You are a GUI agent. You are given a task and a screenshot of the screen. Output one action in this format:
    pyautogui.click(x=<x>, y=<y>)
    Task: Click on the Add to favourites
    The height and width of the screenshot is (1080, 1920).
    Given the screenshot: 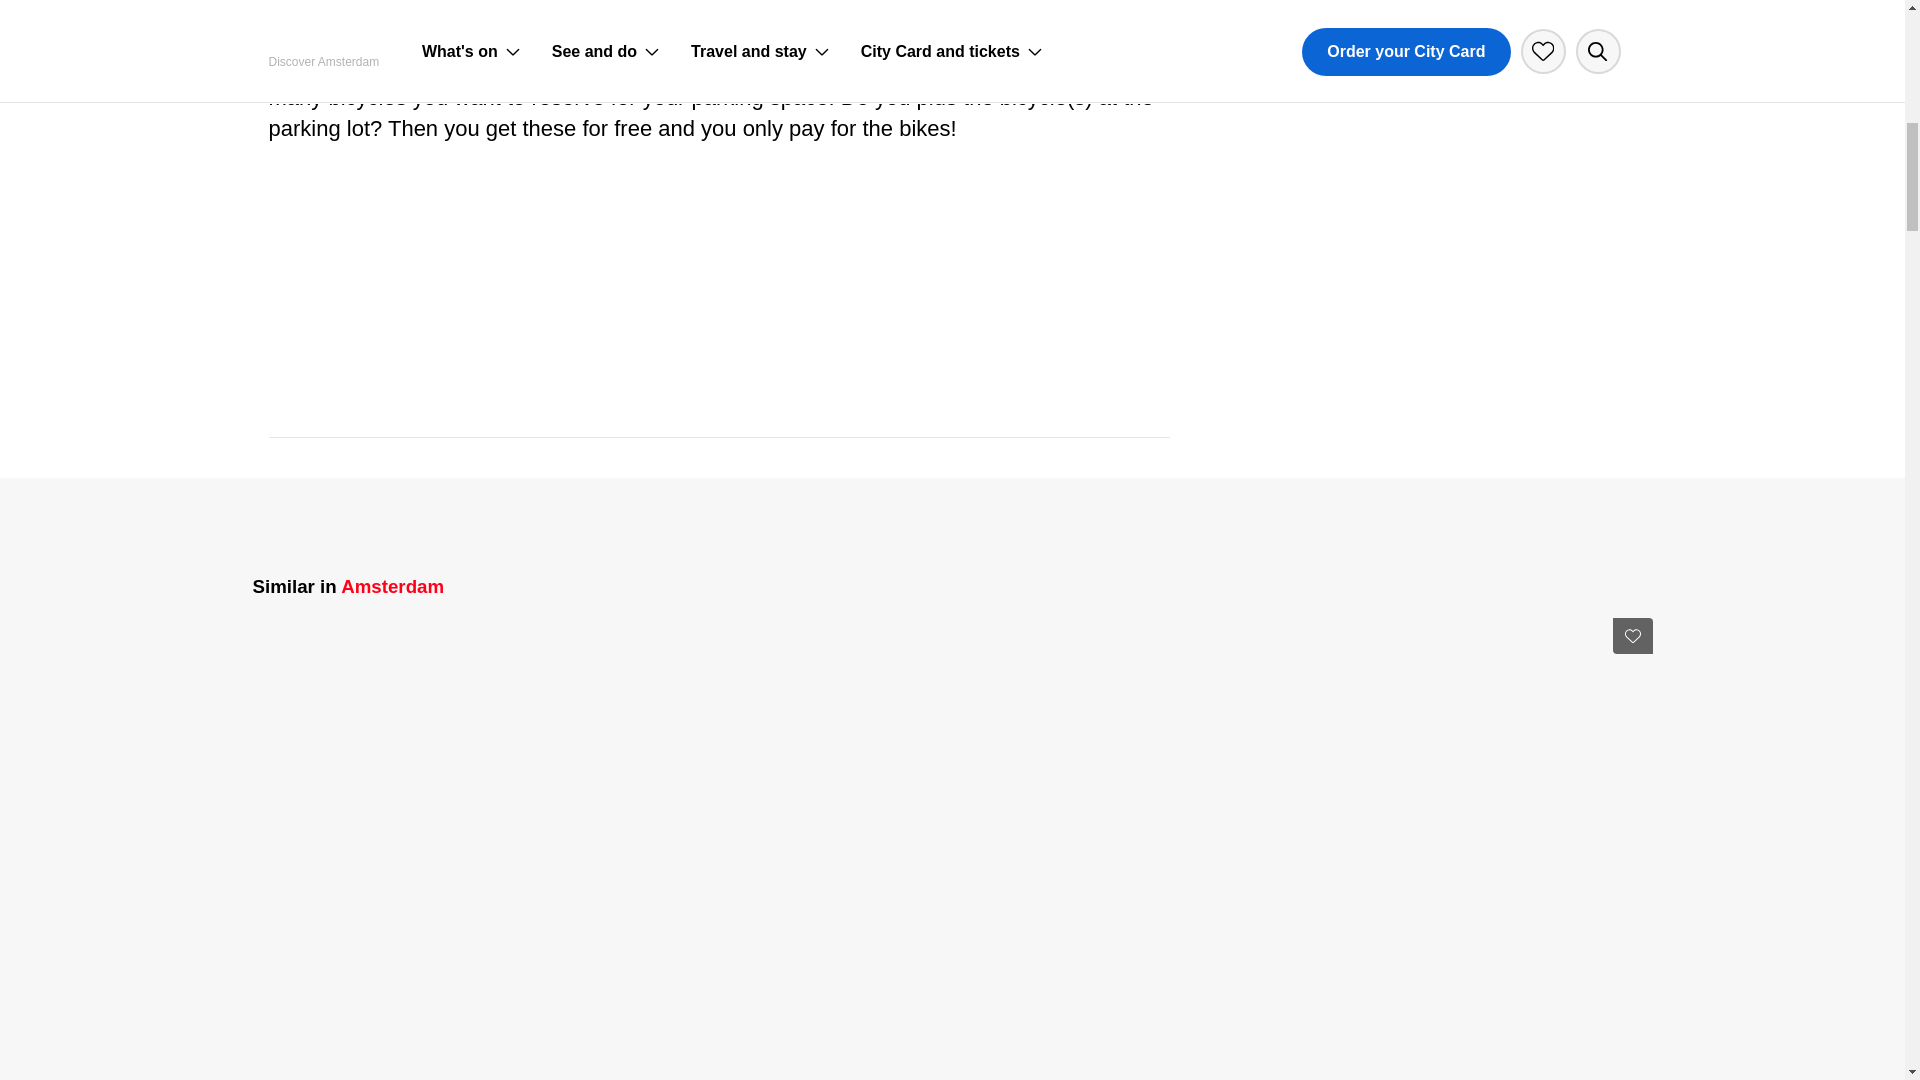 What is the action you would take?
    pyautogui.click(x=1632, y=636)
    